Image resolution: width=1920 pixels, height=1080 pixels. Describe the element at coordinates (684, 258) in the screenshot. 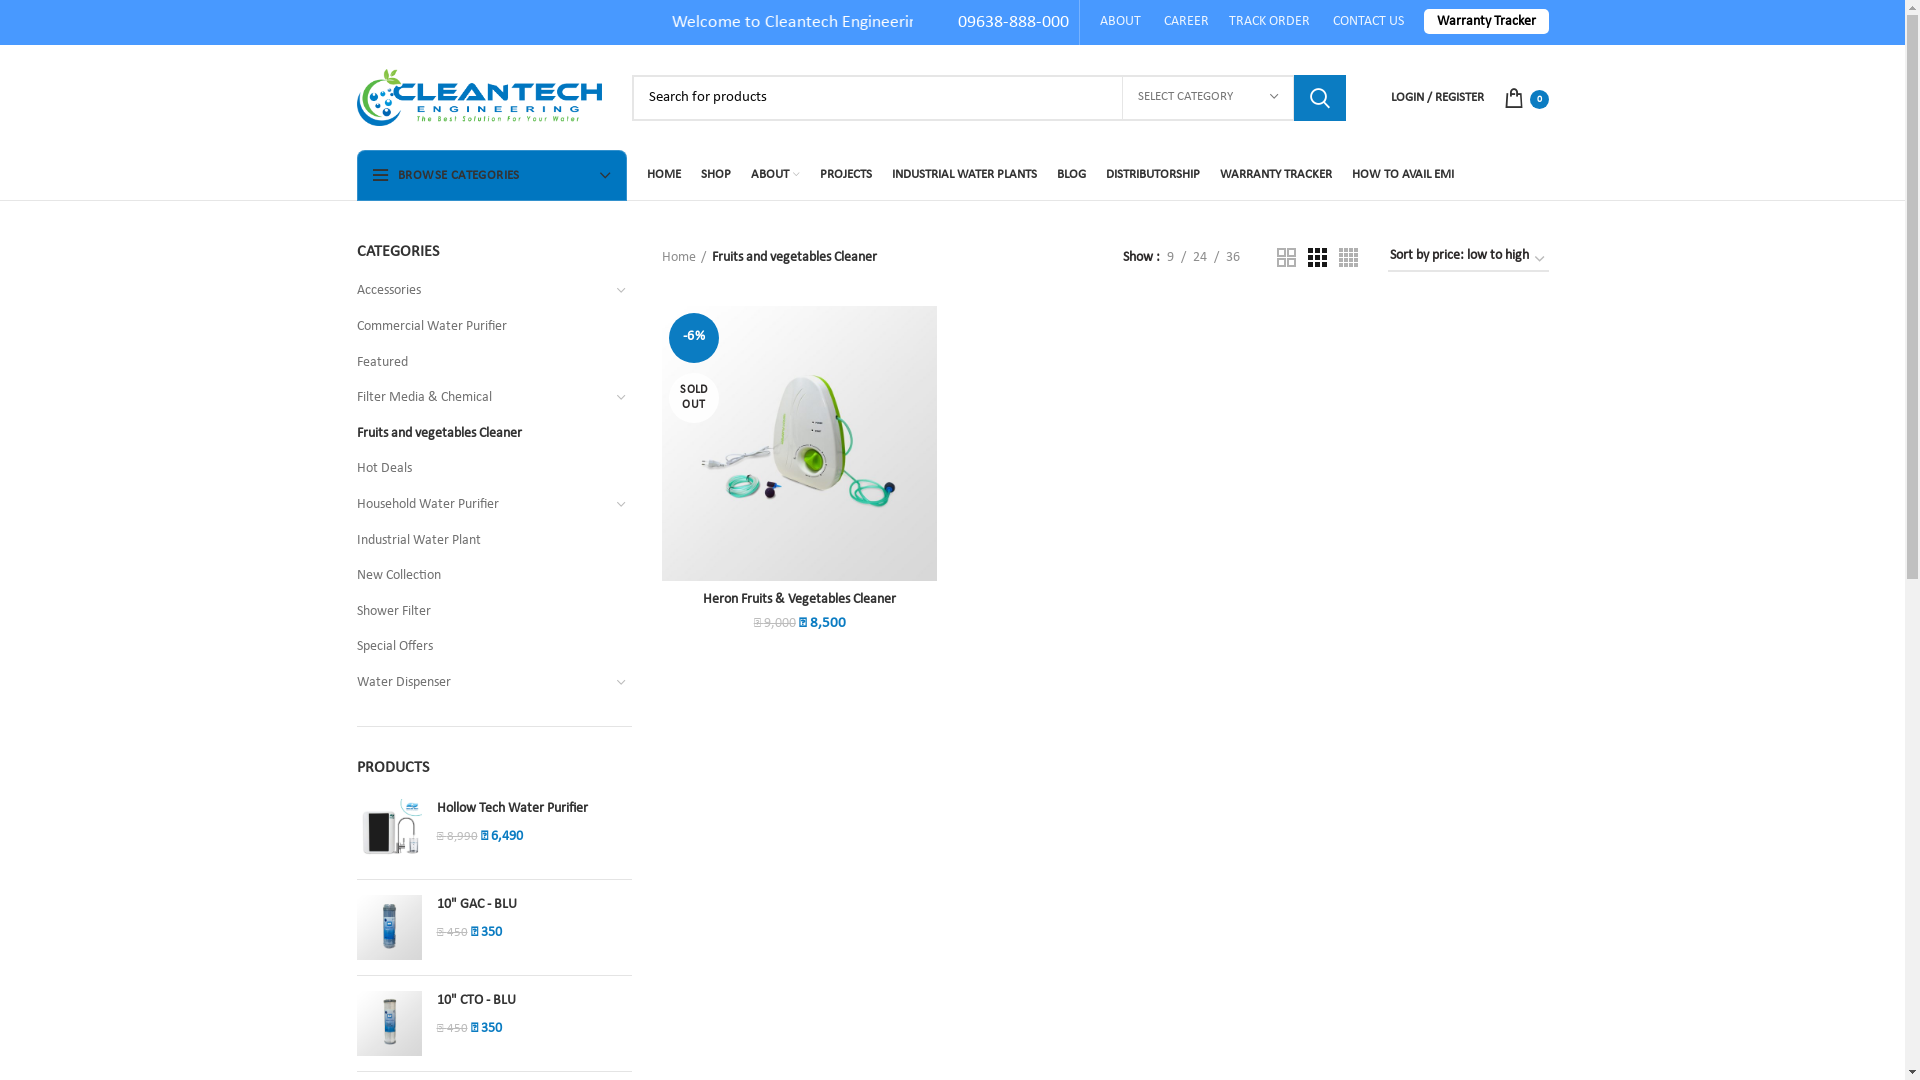

I see `Home` at that location.